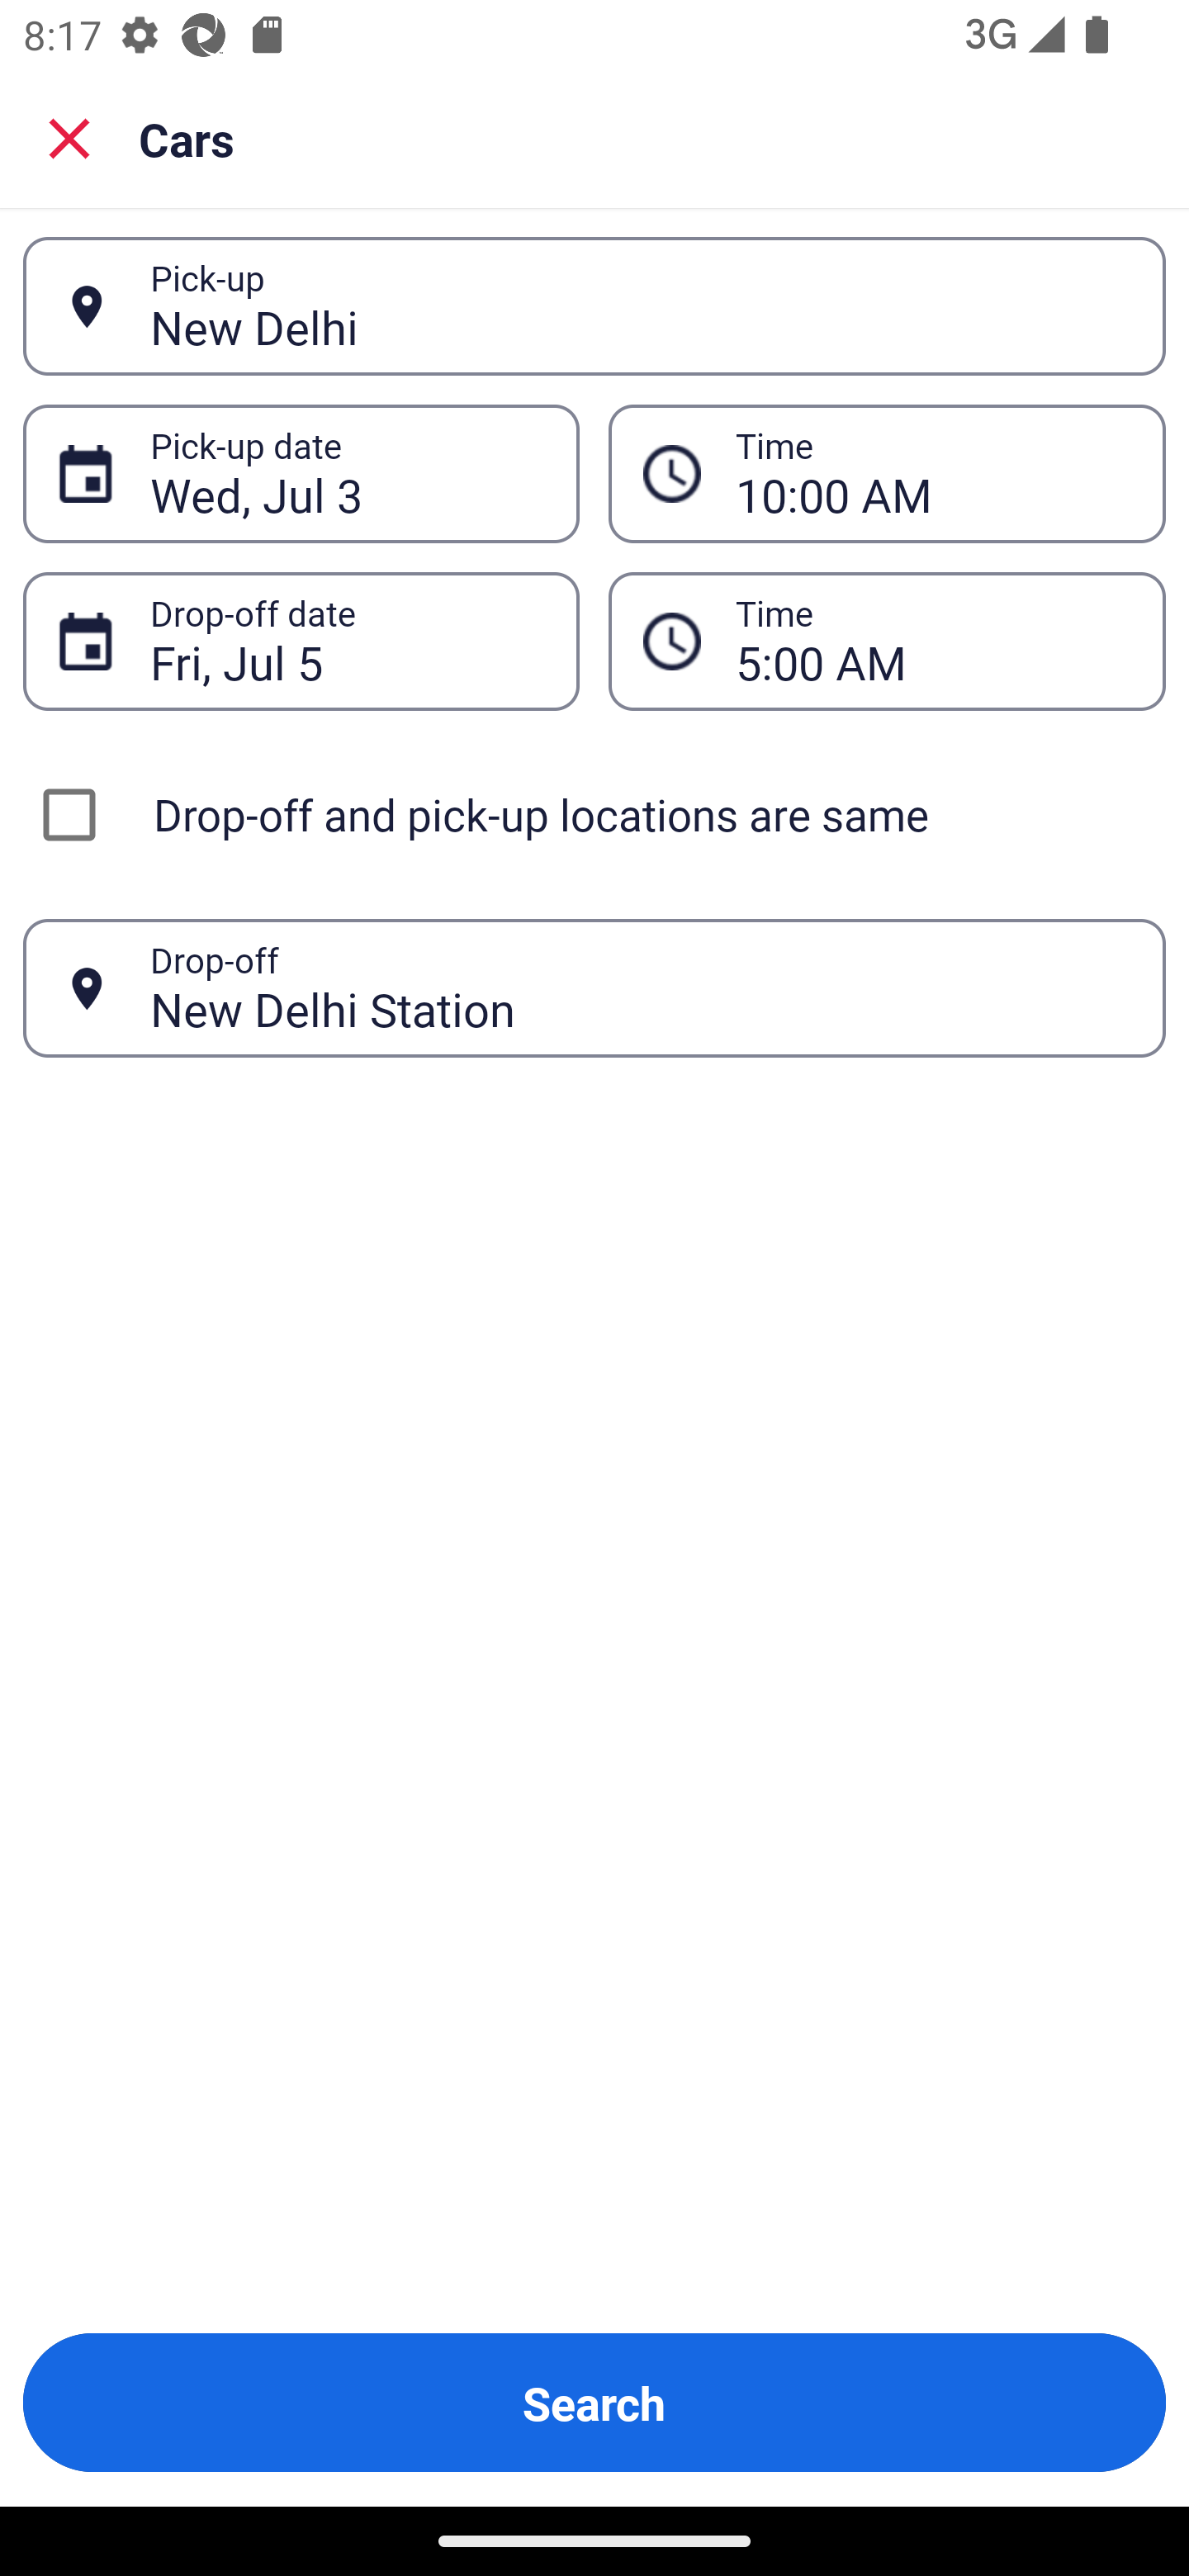  Describe the element at coordinates (640, 987) in the screenshot. I see `New Delhi Station` at that location.